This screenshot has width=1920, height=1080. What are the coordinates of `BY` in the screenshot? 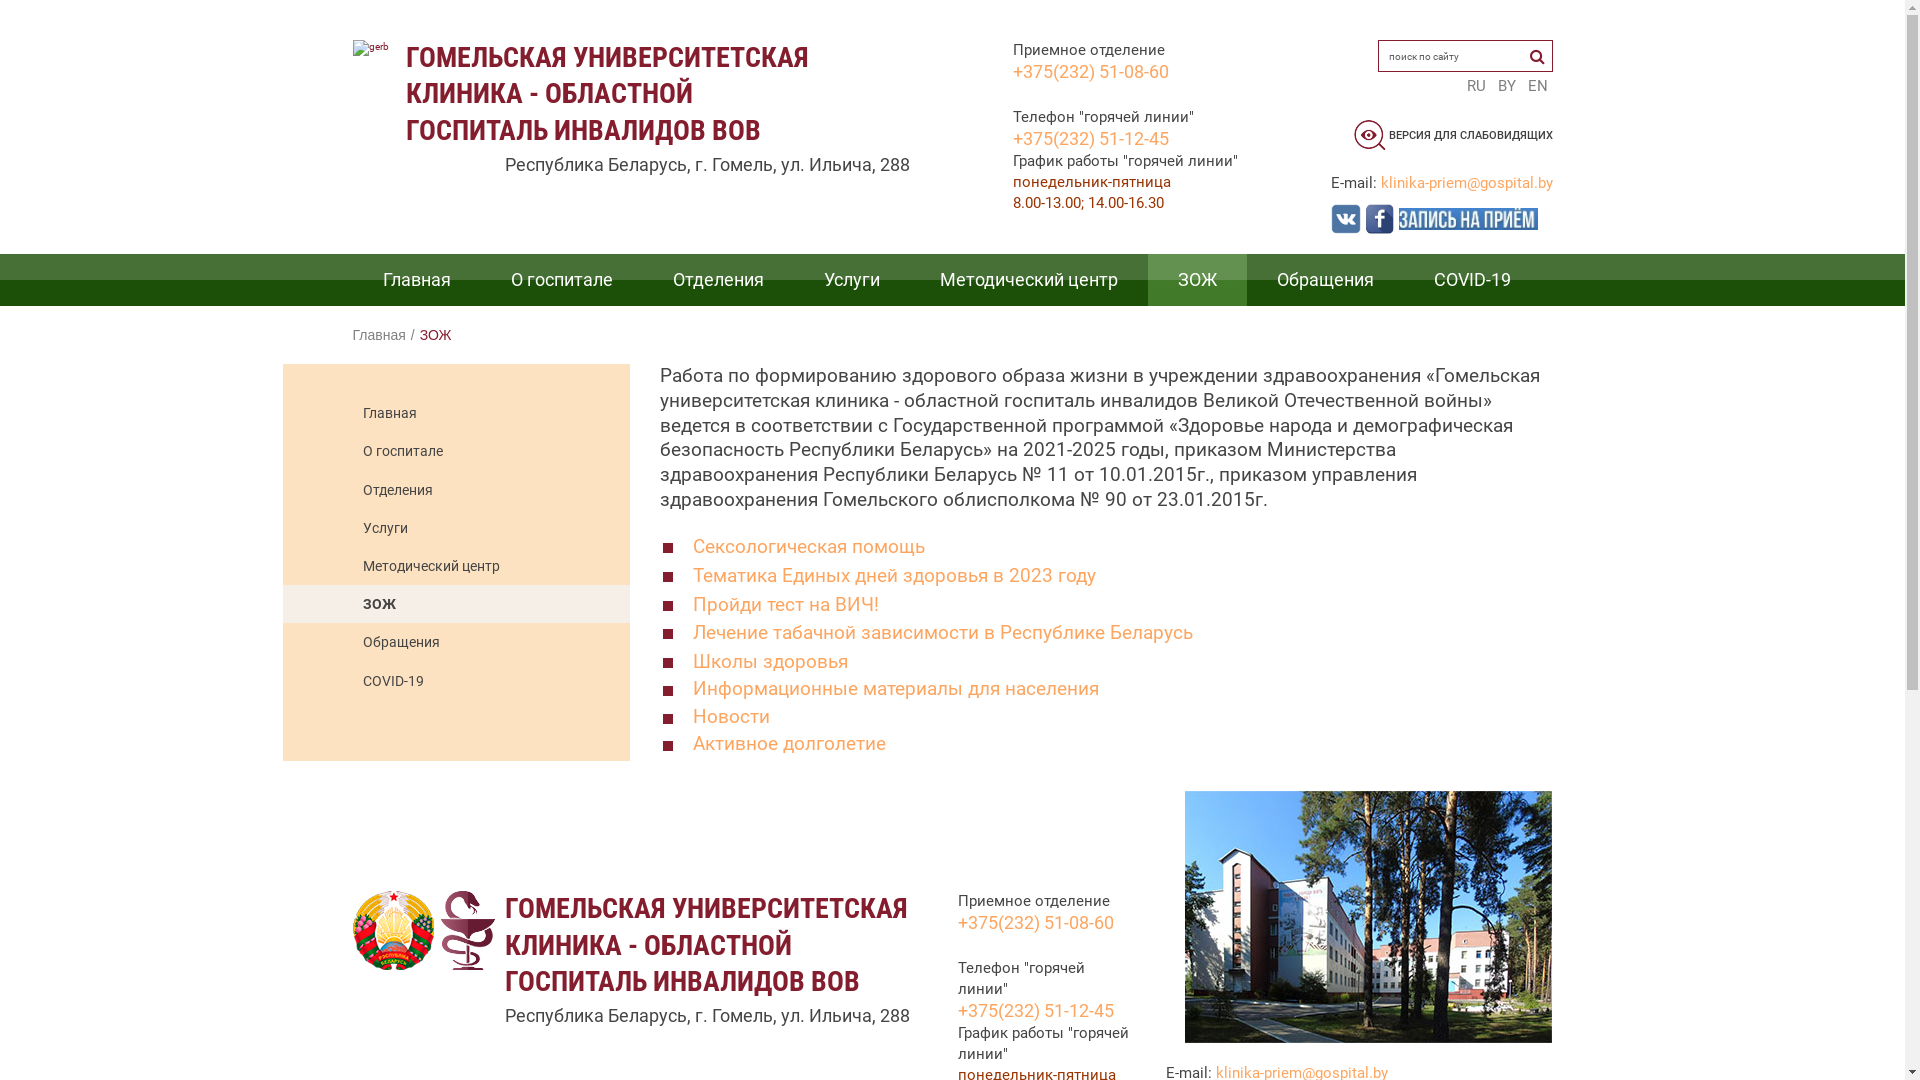 It's located at (1506, 86).